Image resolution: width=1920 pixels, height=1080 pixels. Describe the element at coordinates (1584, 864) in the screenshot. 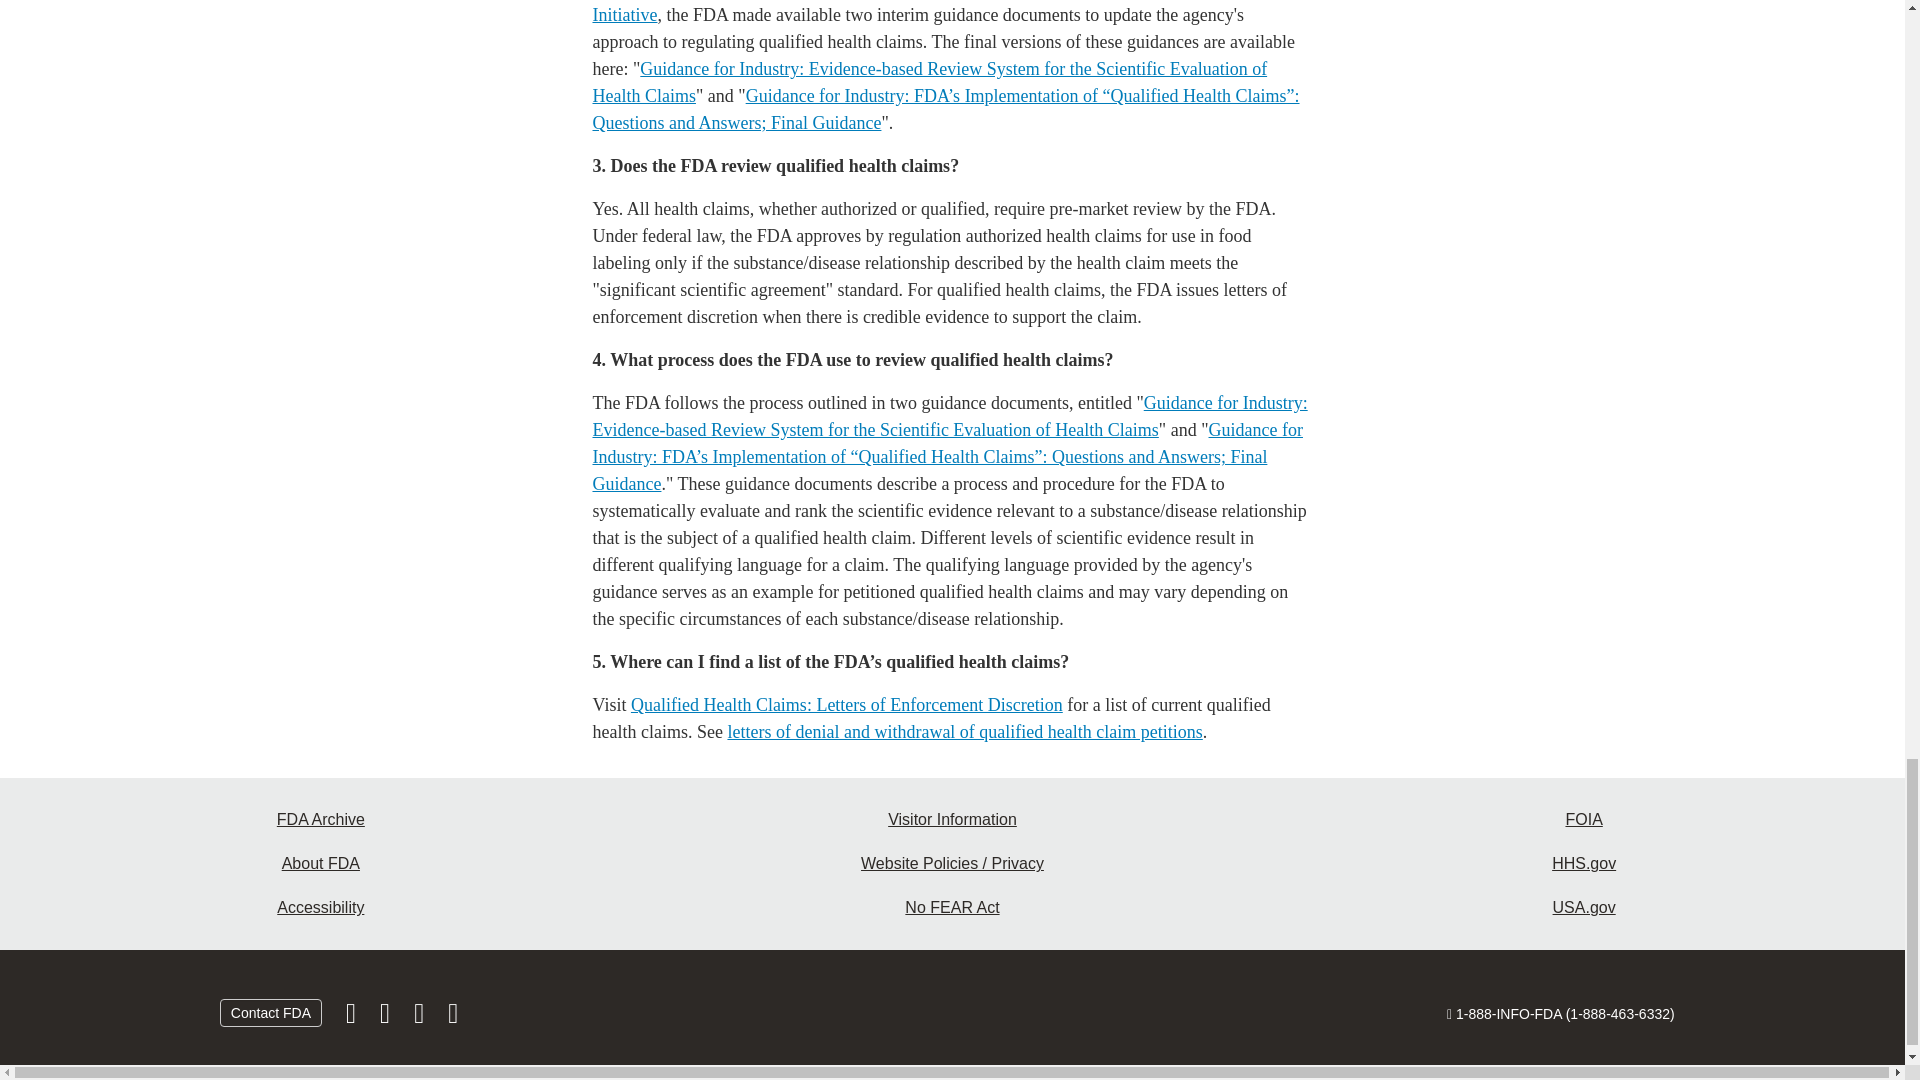

I see `Health and Human Services` at that location.